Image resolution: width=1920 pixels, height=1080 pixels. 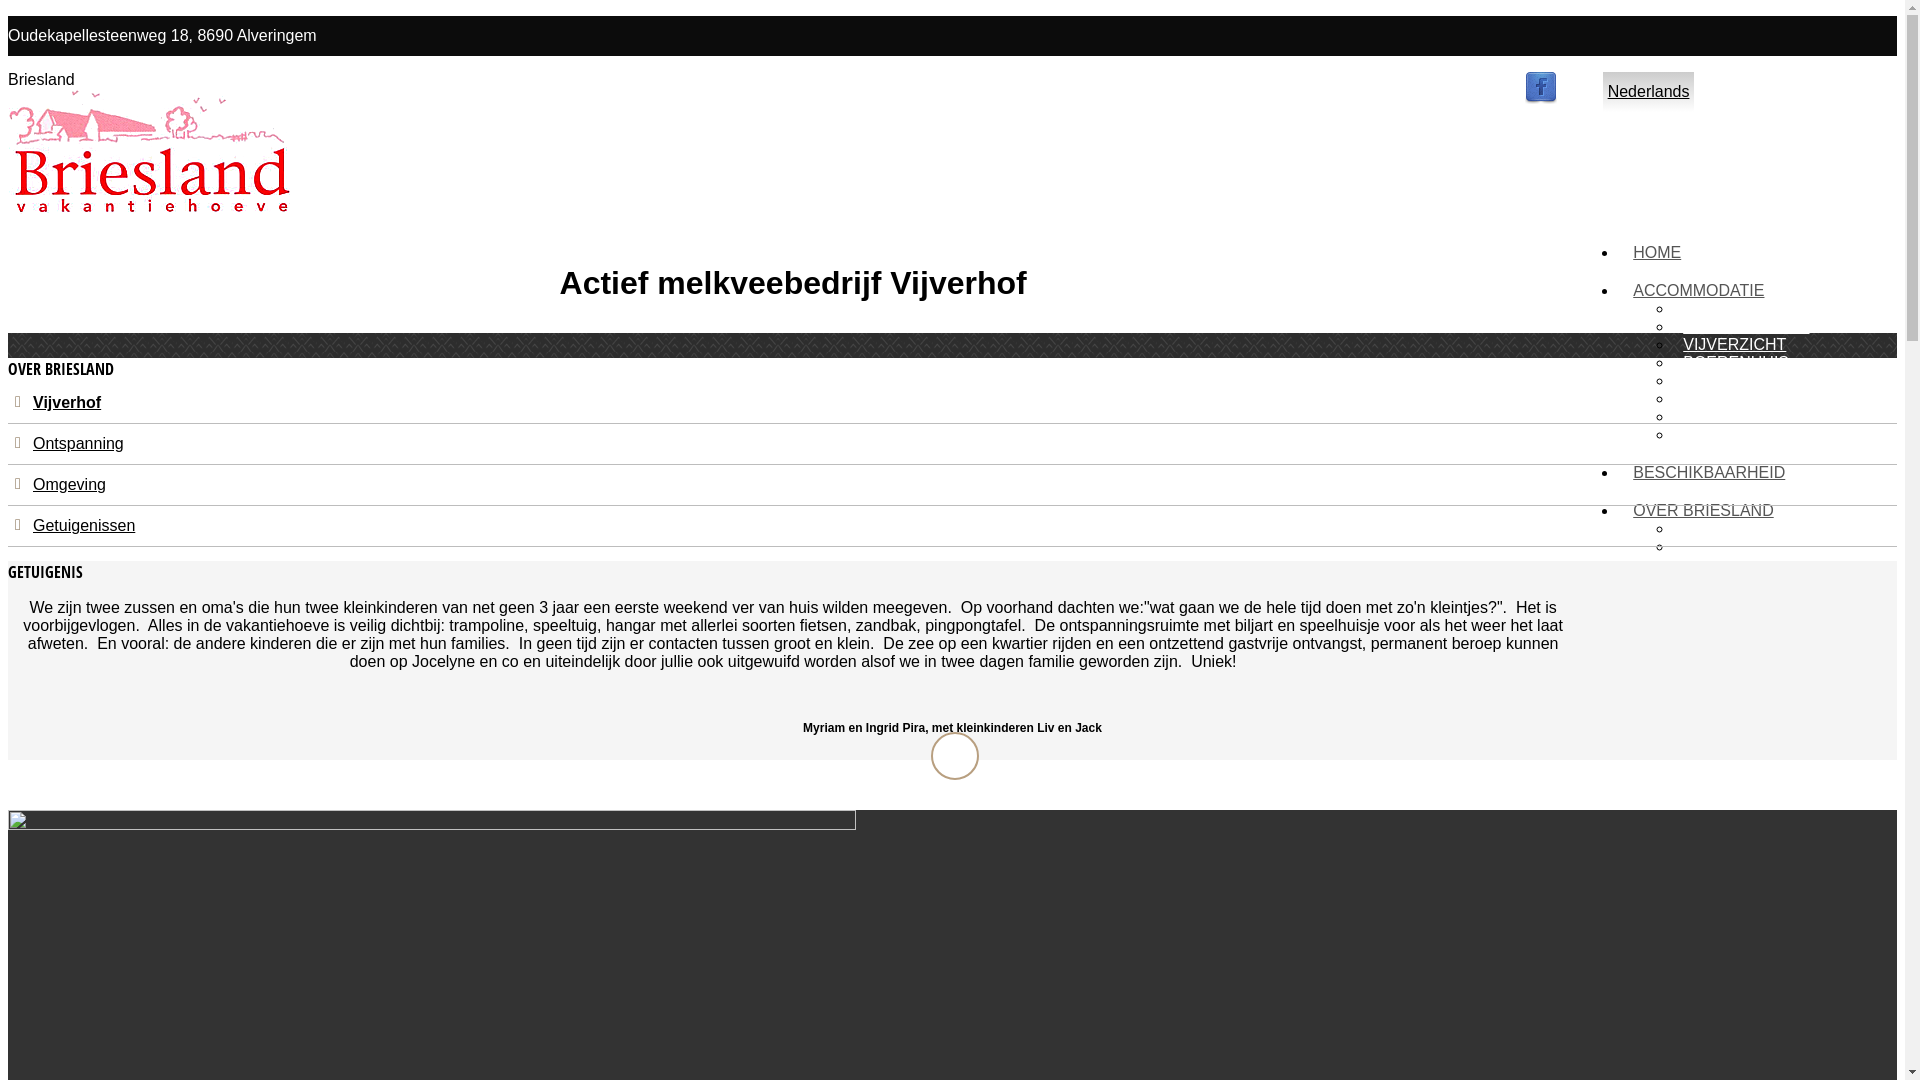 What do you see at coordinates (1709, 472) in the screenshot?
I see `BESCHIKBAARHEID` at bounding box center [1709, 472].